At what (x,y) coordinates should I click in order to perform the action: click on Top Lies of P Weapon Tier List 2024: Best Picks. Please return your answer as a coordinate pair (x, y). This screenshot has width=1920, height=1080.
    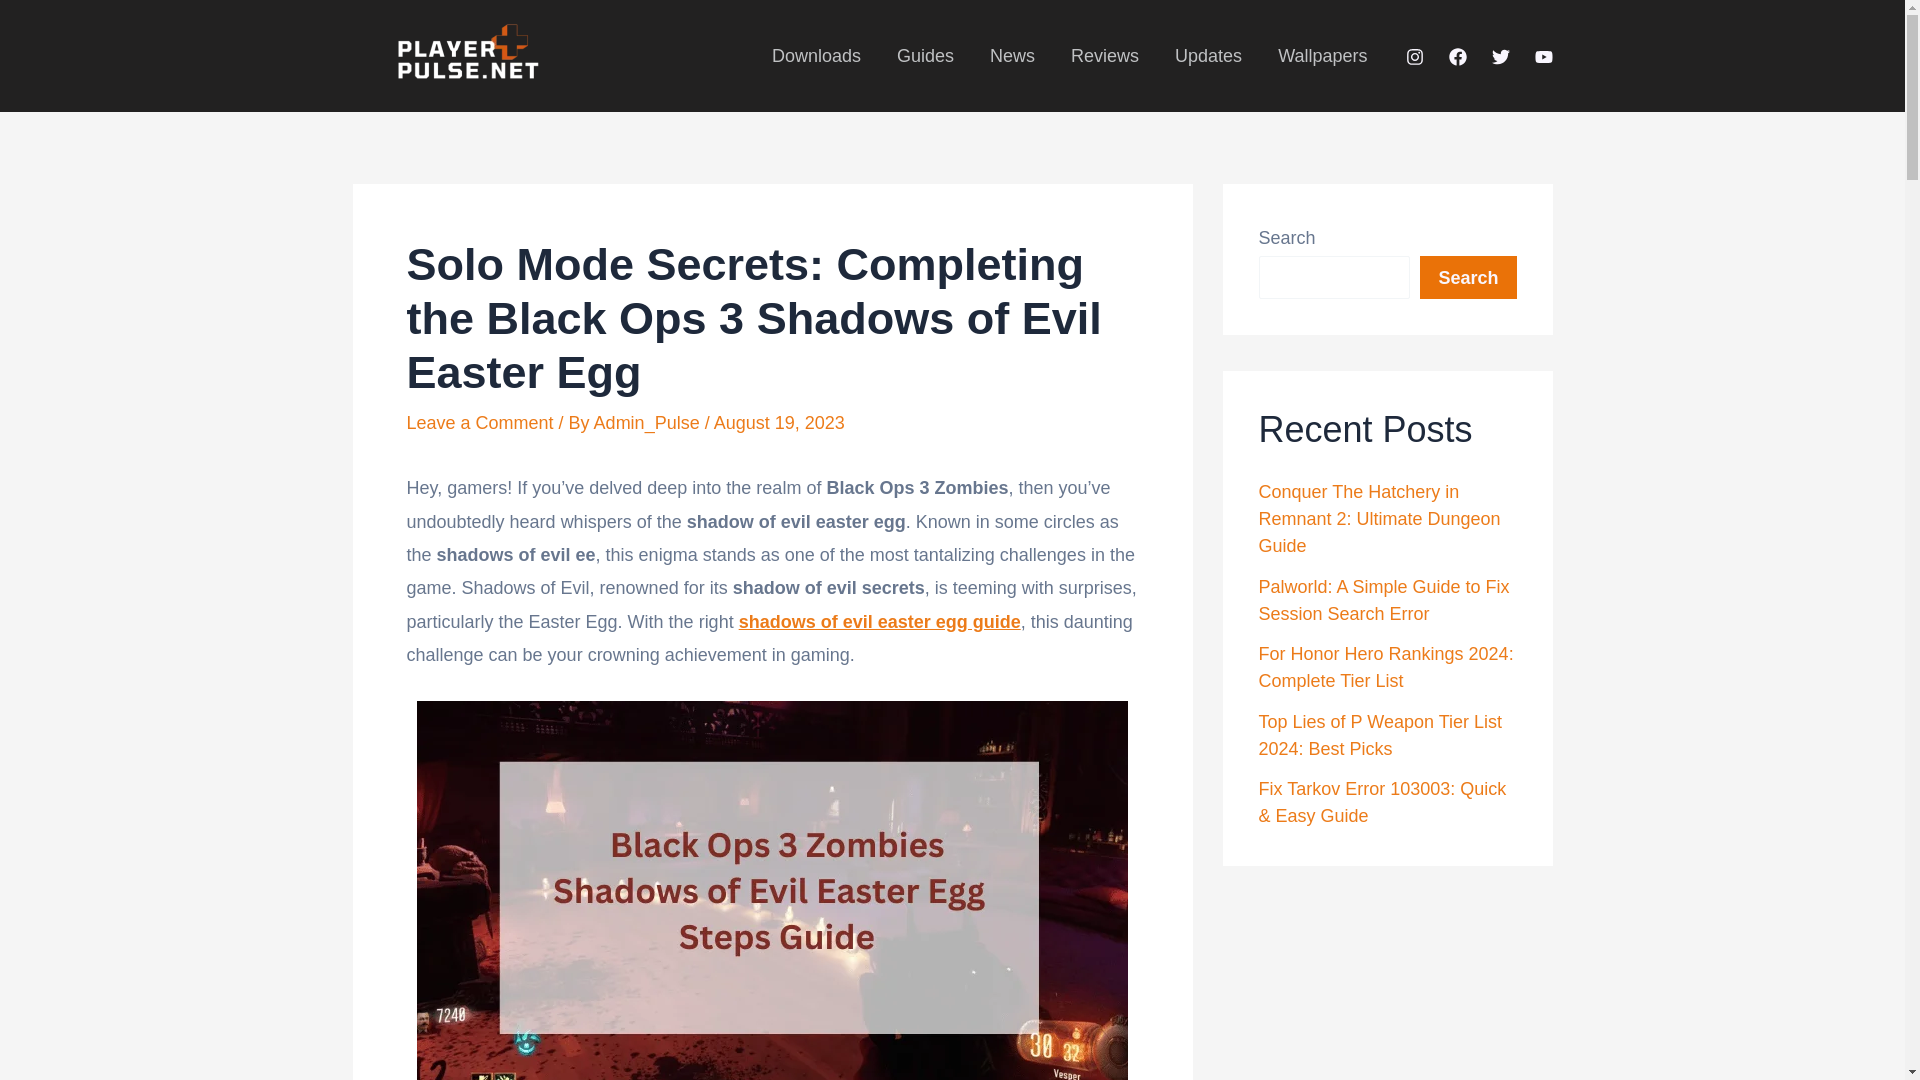
    Looking at the image, I should click on (1379, 735).